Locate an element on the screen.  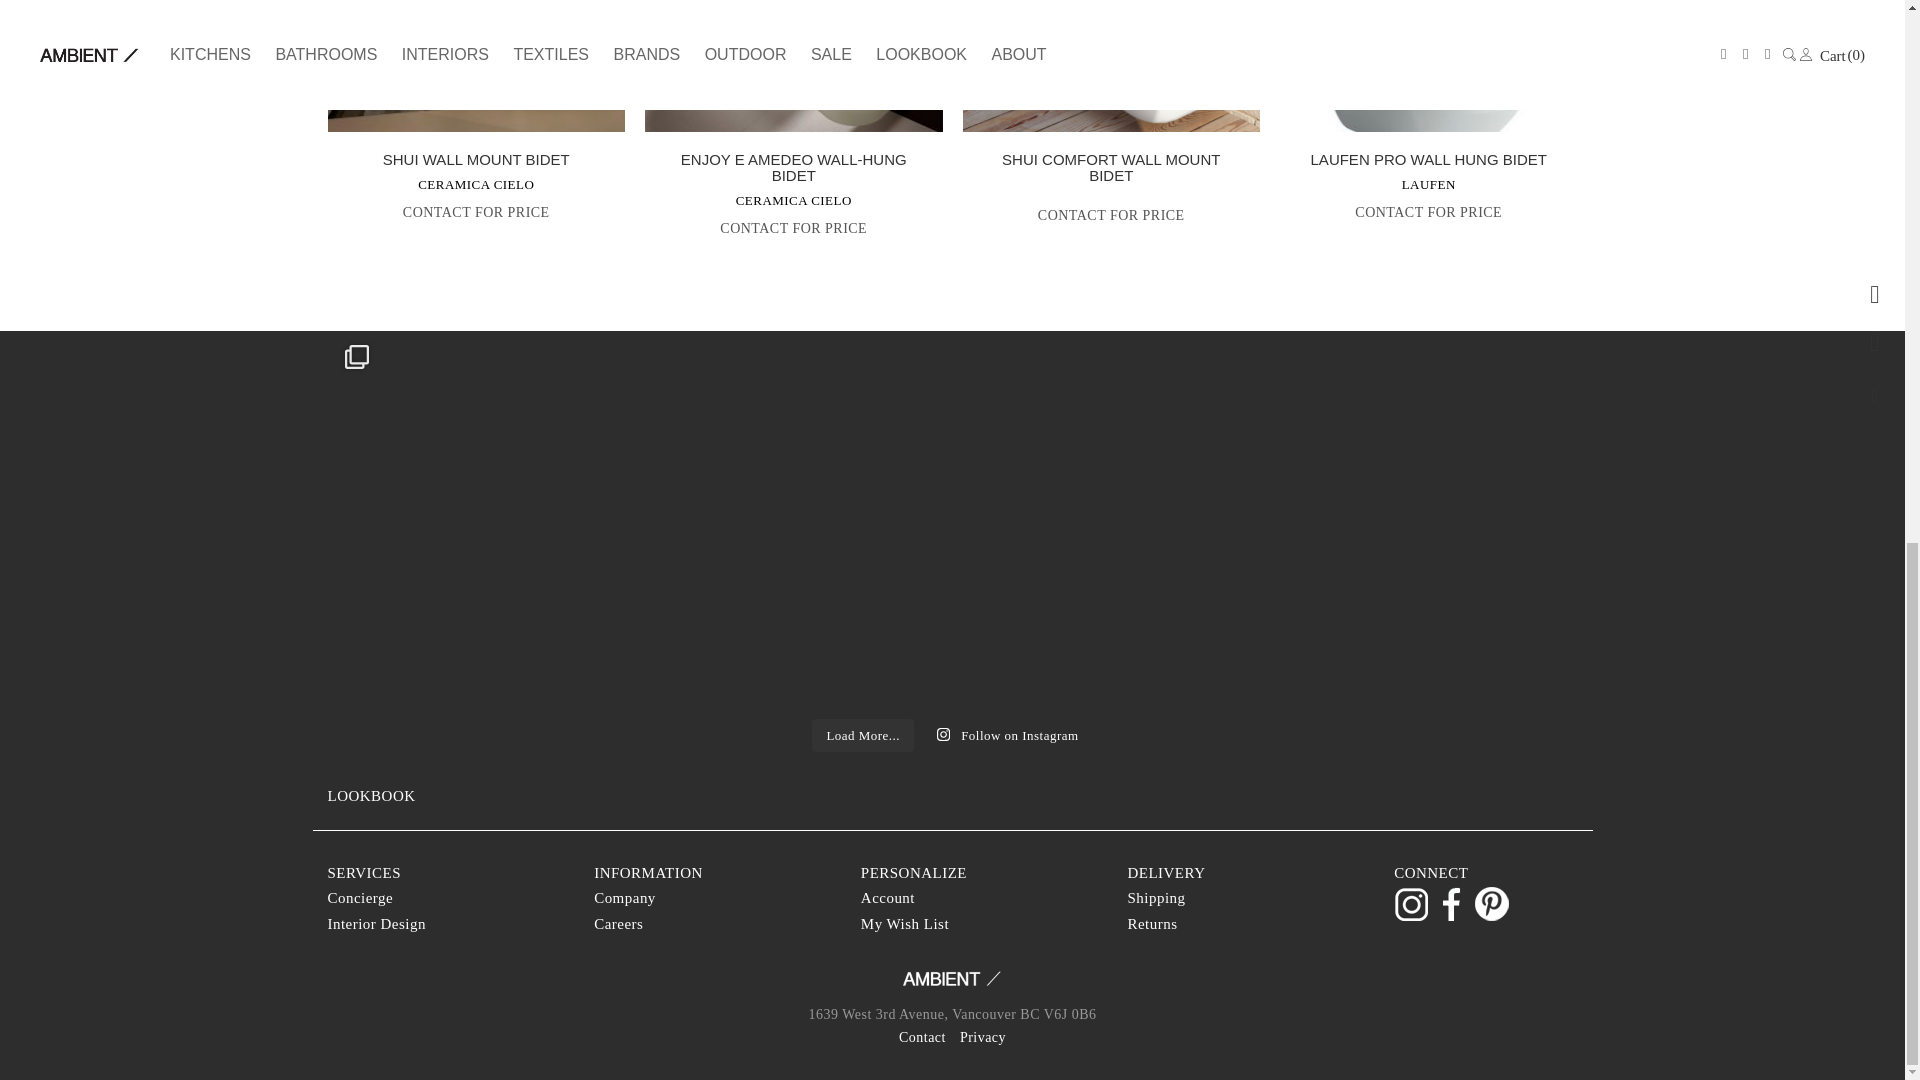
laufen-8309521 is located at coordinates (1429, 66).